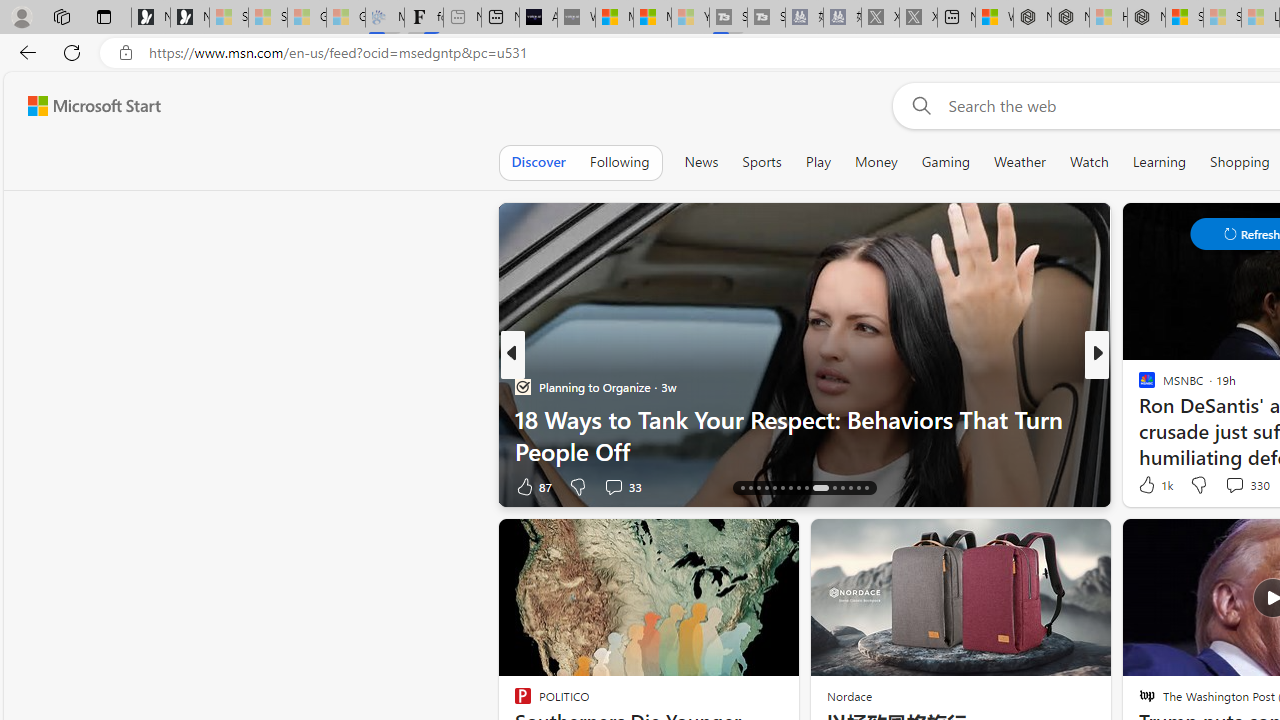 This screenshot has height=720, width=1280. Describe the element at coordinates (11, 486) in the screenshot. I see `View comments 213 Comment` at that location.